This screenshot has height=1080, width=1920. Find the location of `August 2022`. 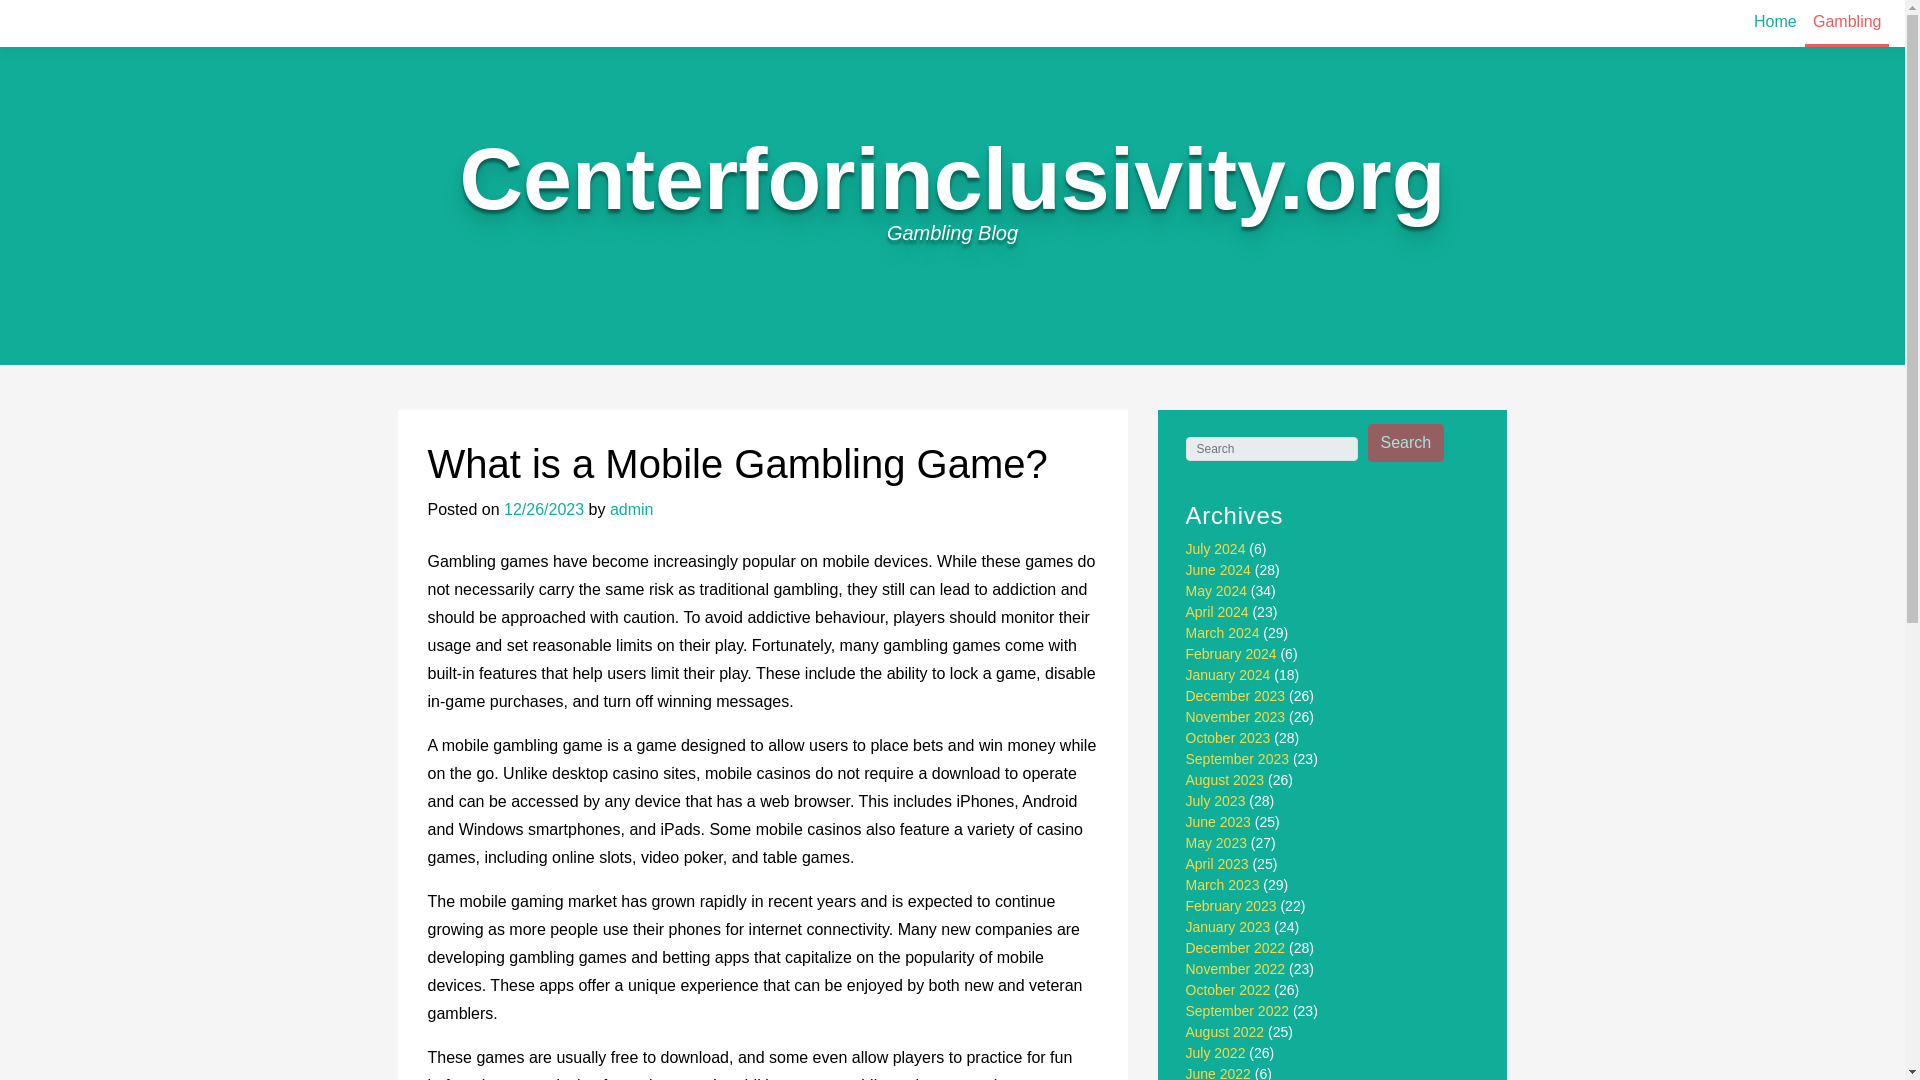

August 2022 is located at coordinates (1226, 1032).